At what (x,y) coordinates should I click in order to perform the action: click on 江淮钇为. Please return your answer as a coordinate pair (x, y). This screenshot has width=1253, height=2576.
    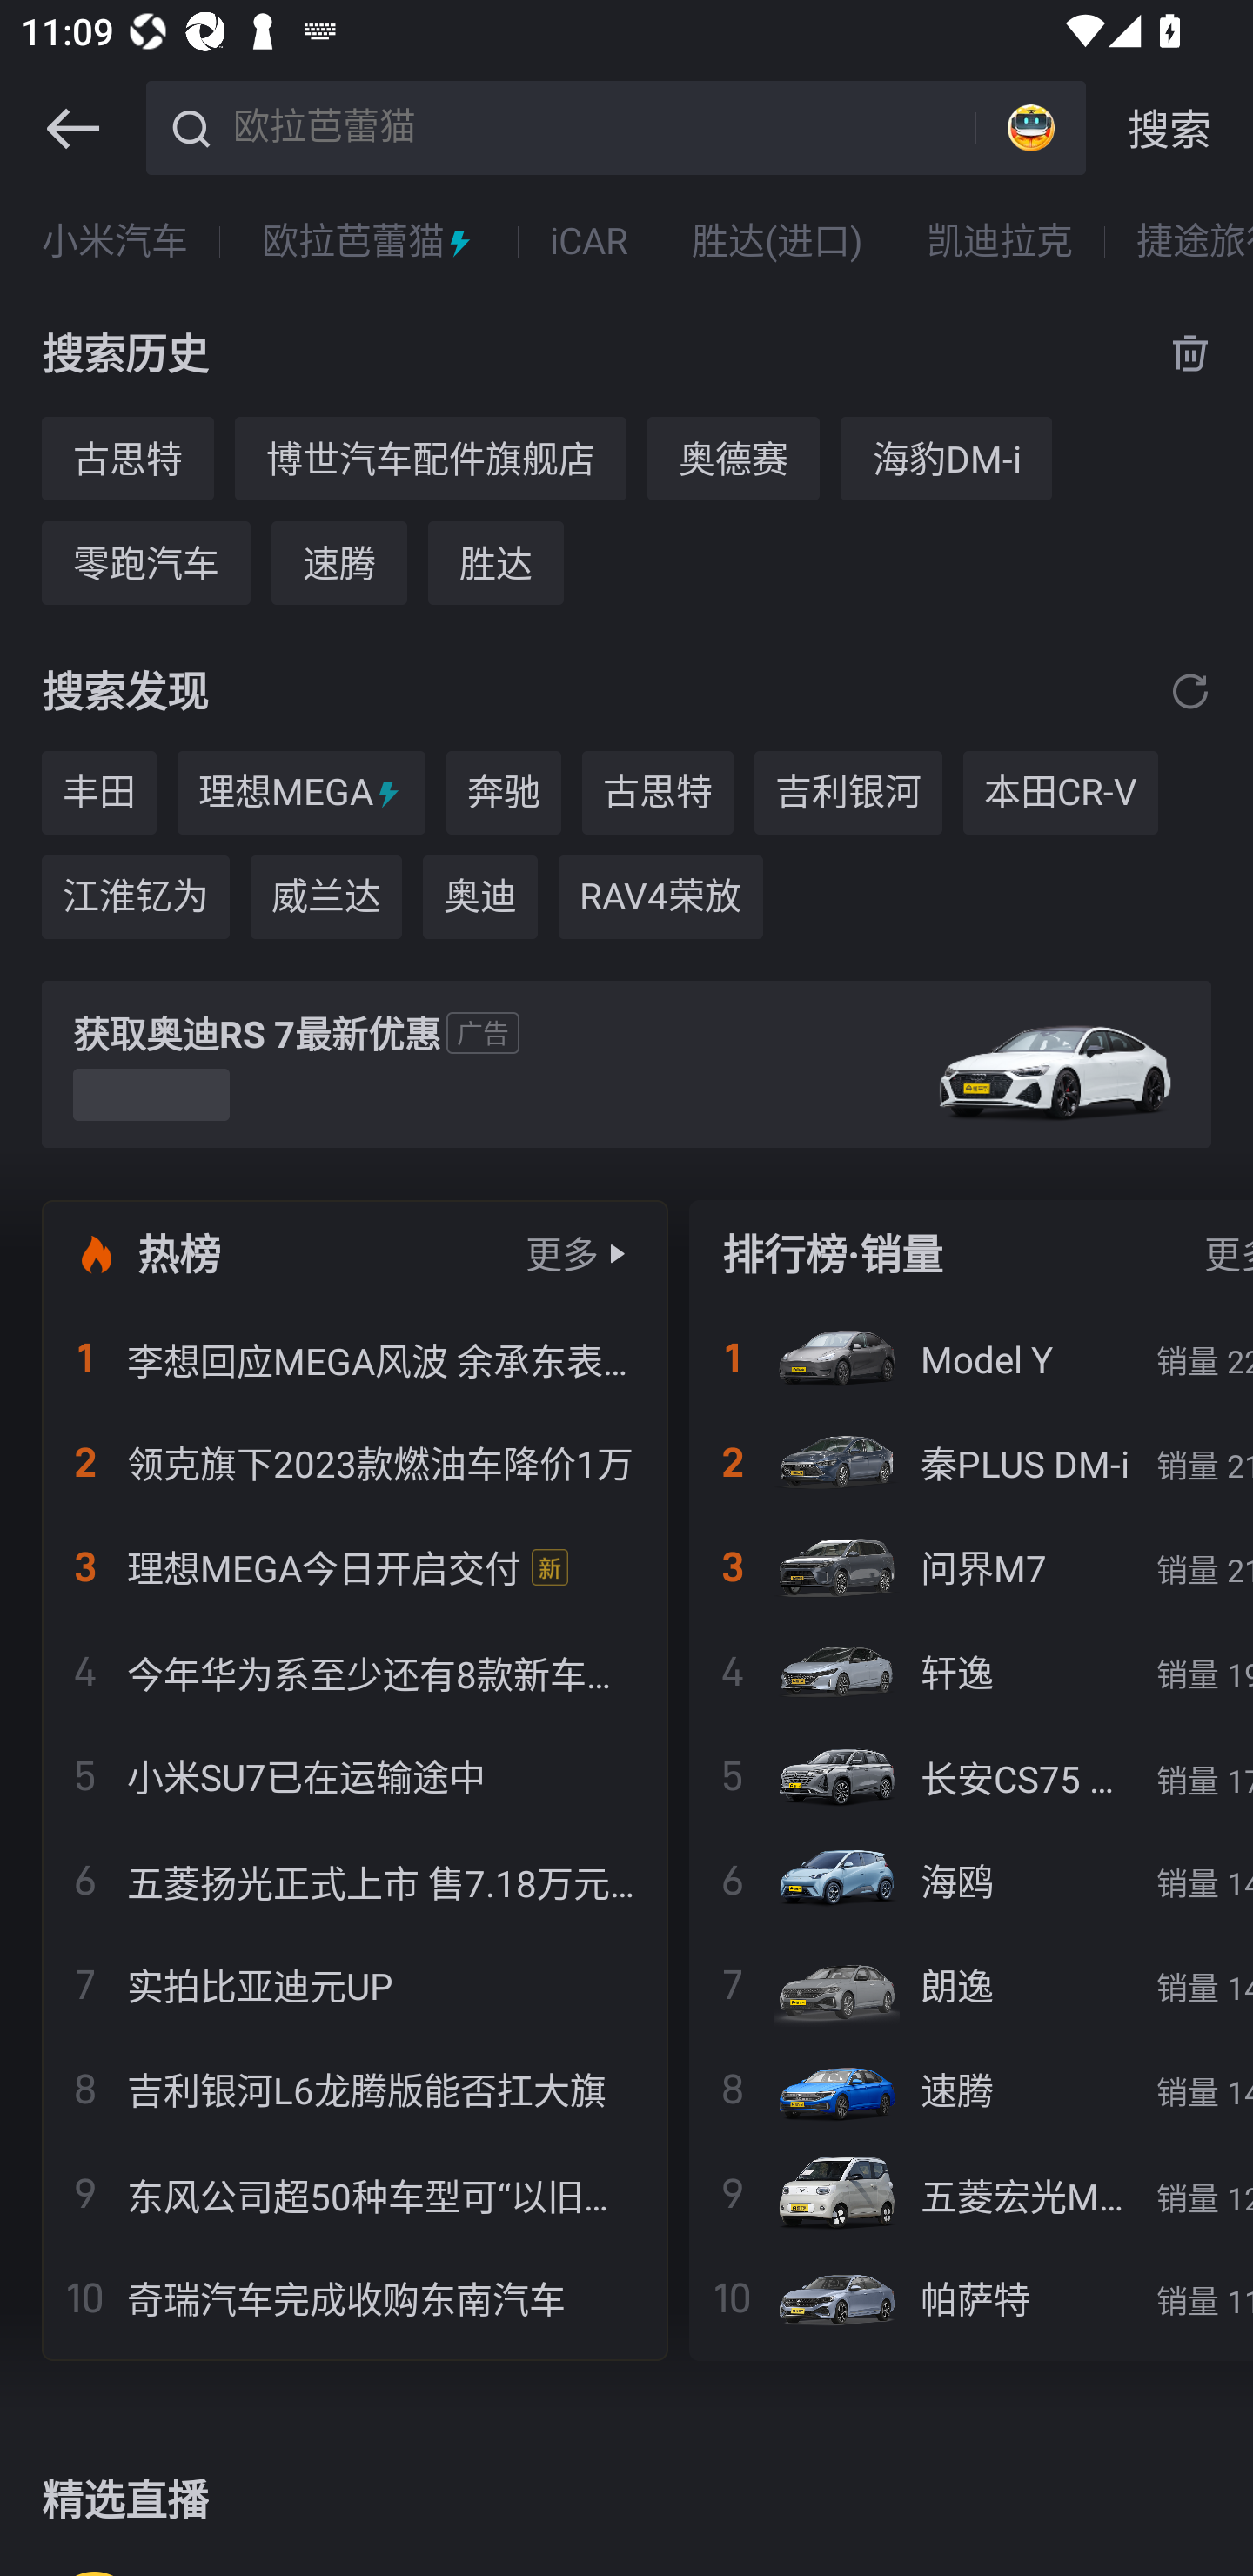
    Looking at the image, I should click on (135, 897).